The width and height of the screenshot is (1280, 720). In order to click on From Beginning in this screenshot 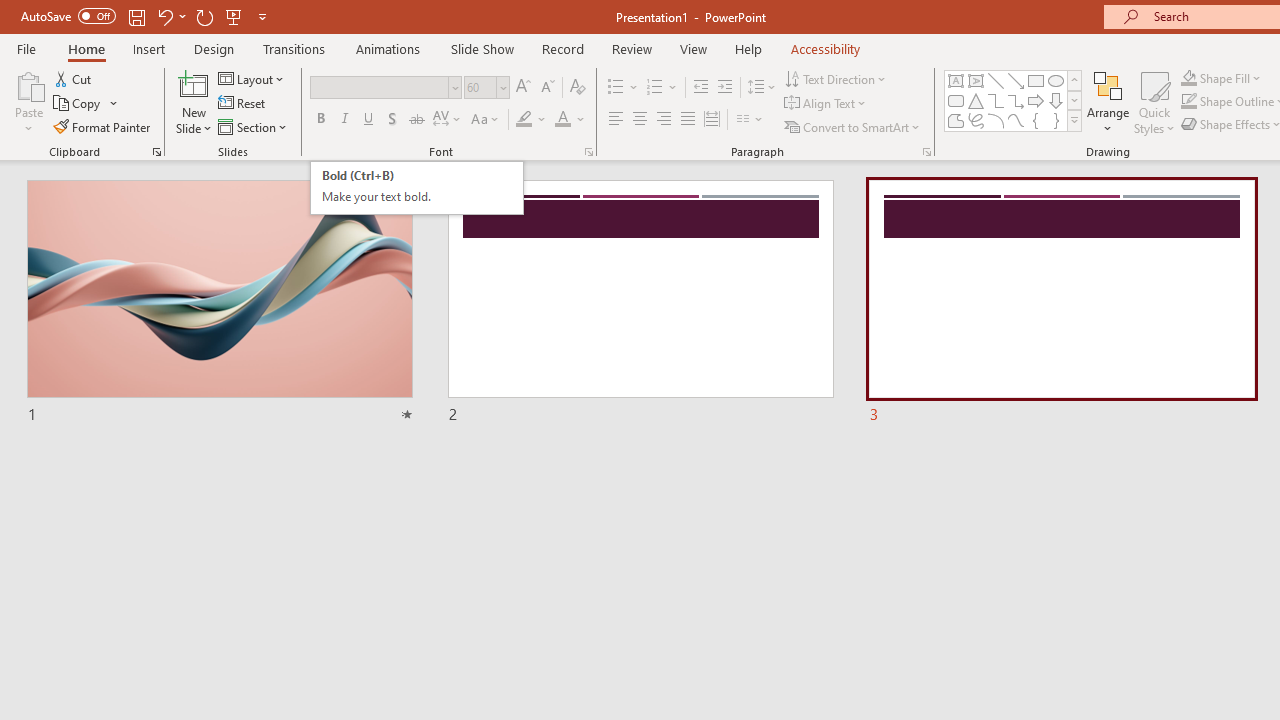, I will do `click(234, 16)`.